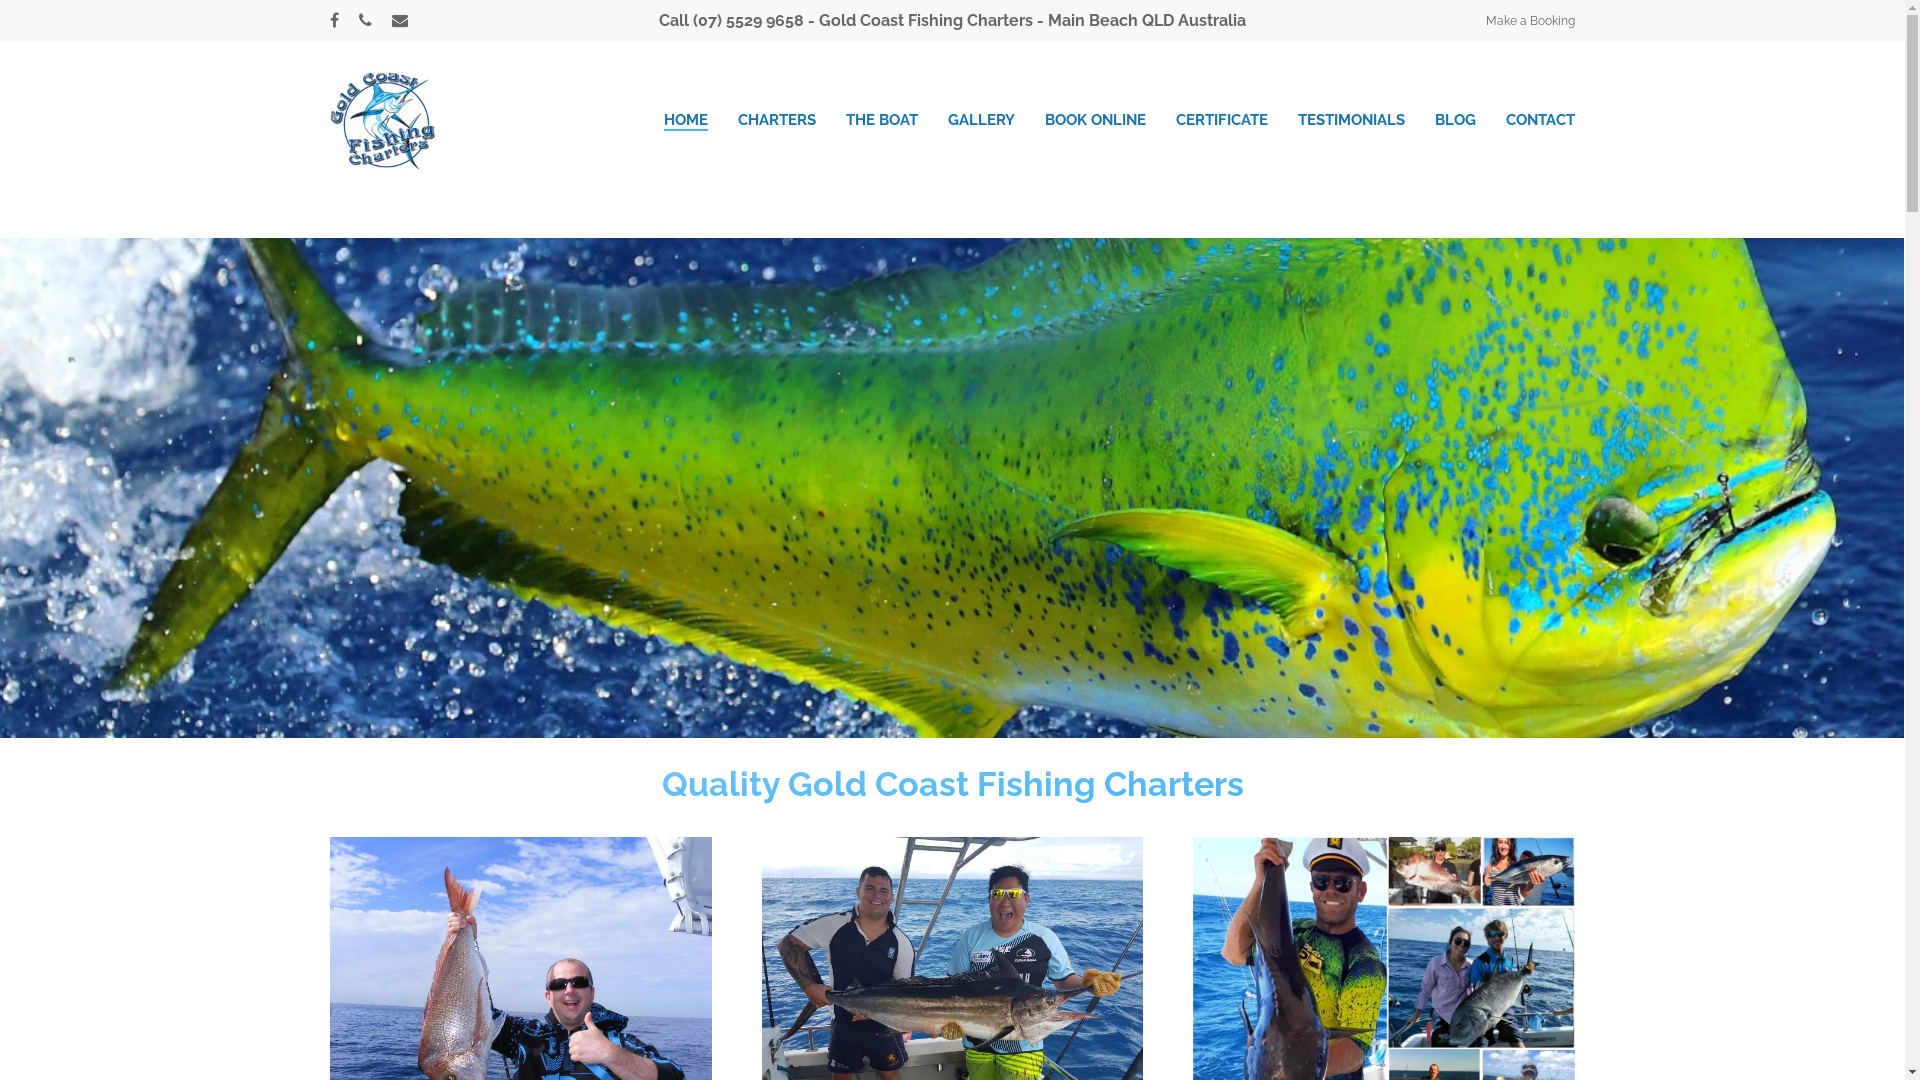 This screenshot has height=1080, width=1920. Describe the element at coordinates (777, 120) in the screenshot. I see `CHARTERS` at that location.